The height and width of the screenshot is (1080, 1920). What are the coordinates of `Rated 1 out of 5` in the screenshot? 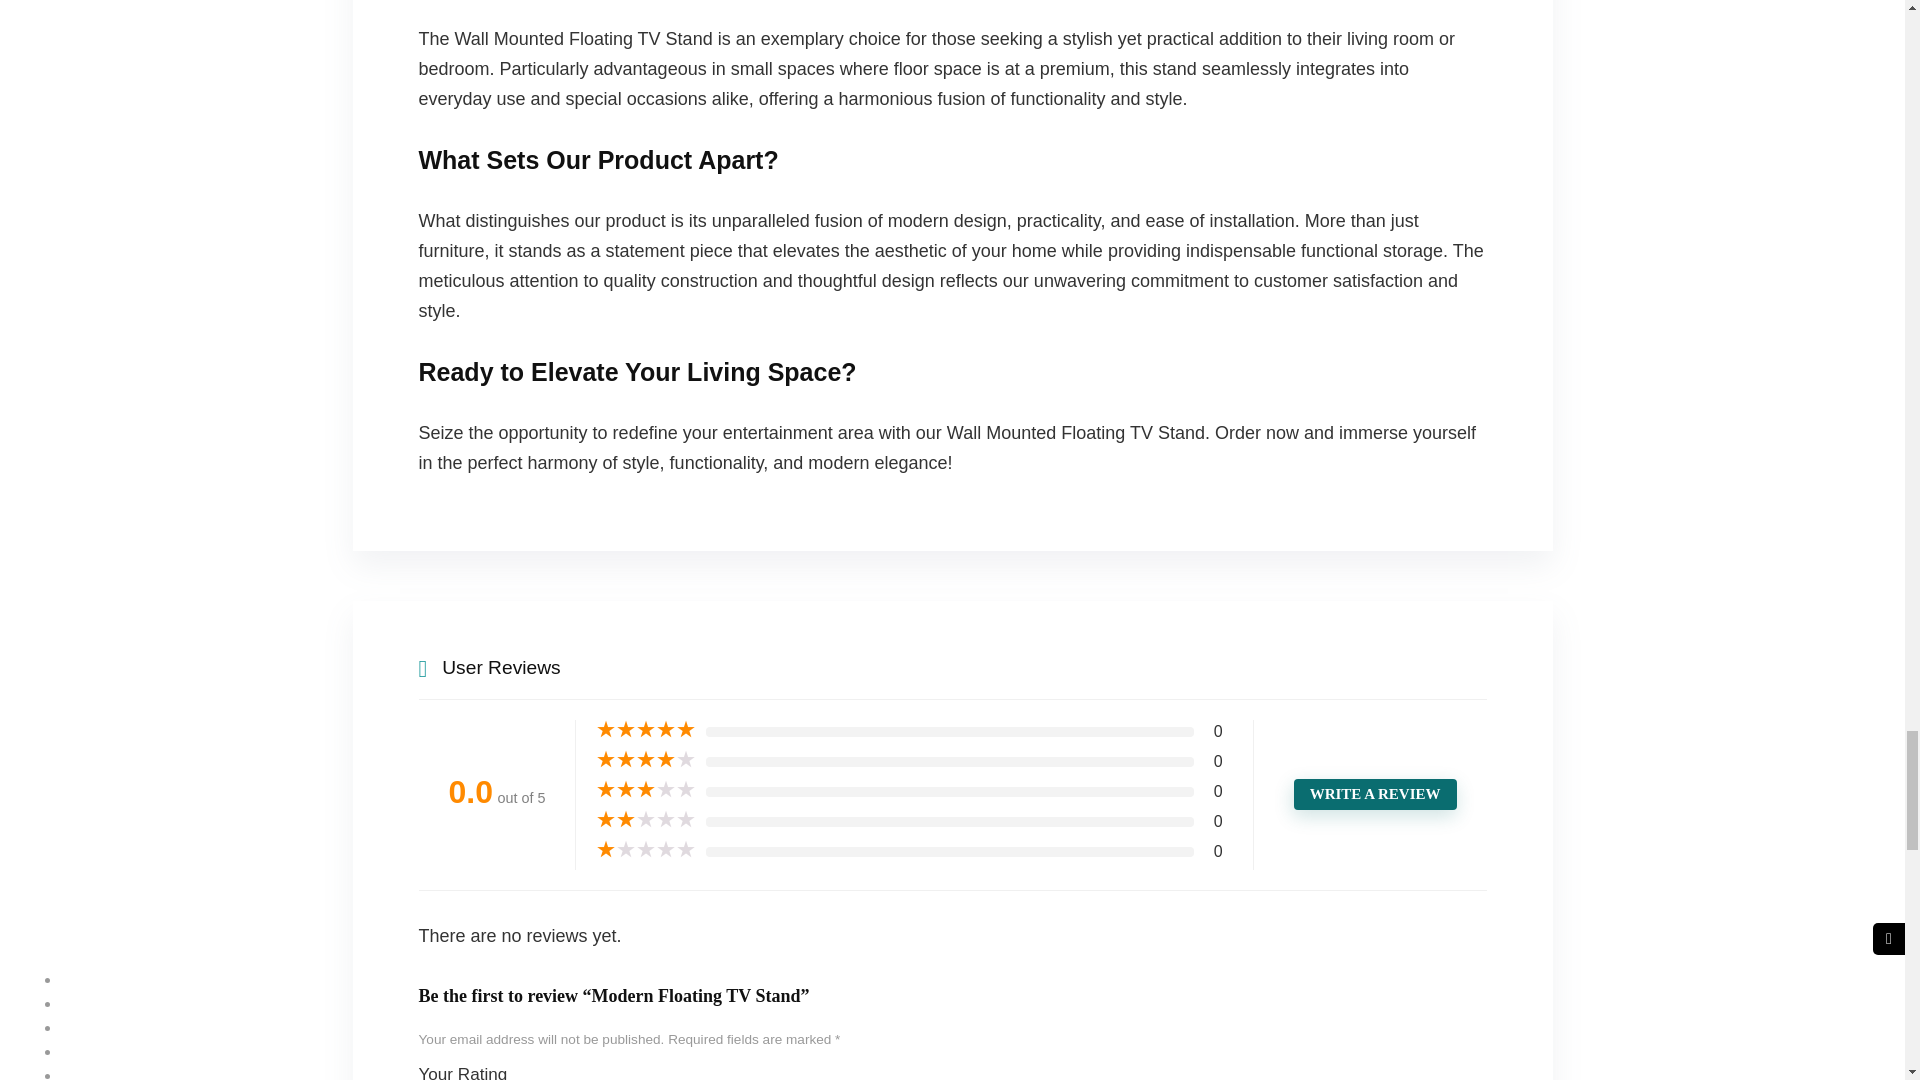 It's located at (645, 850).